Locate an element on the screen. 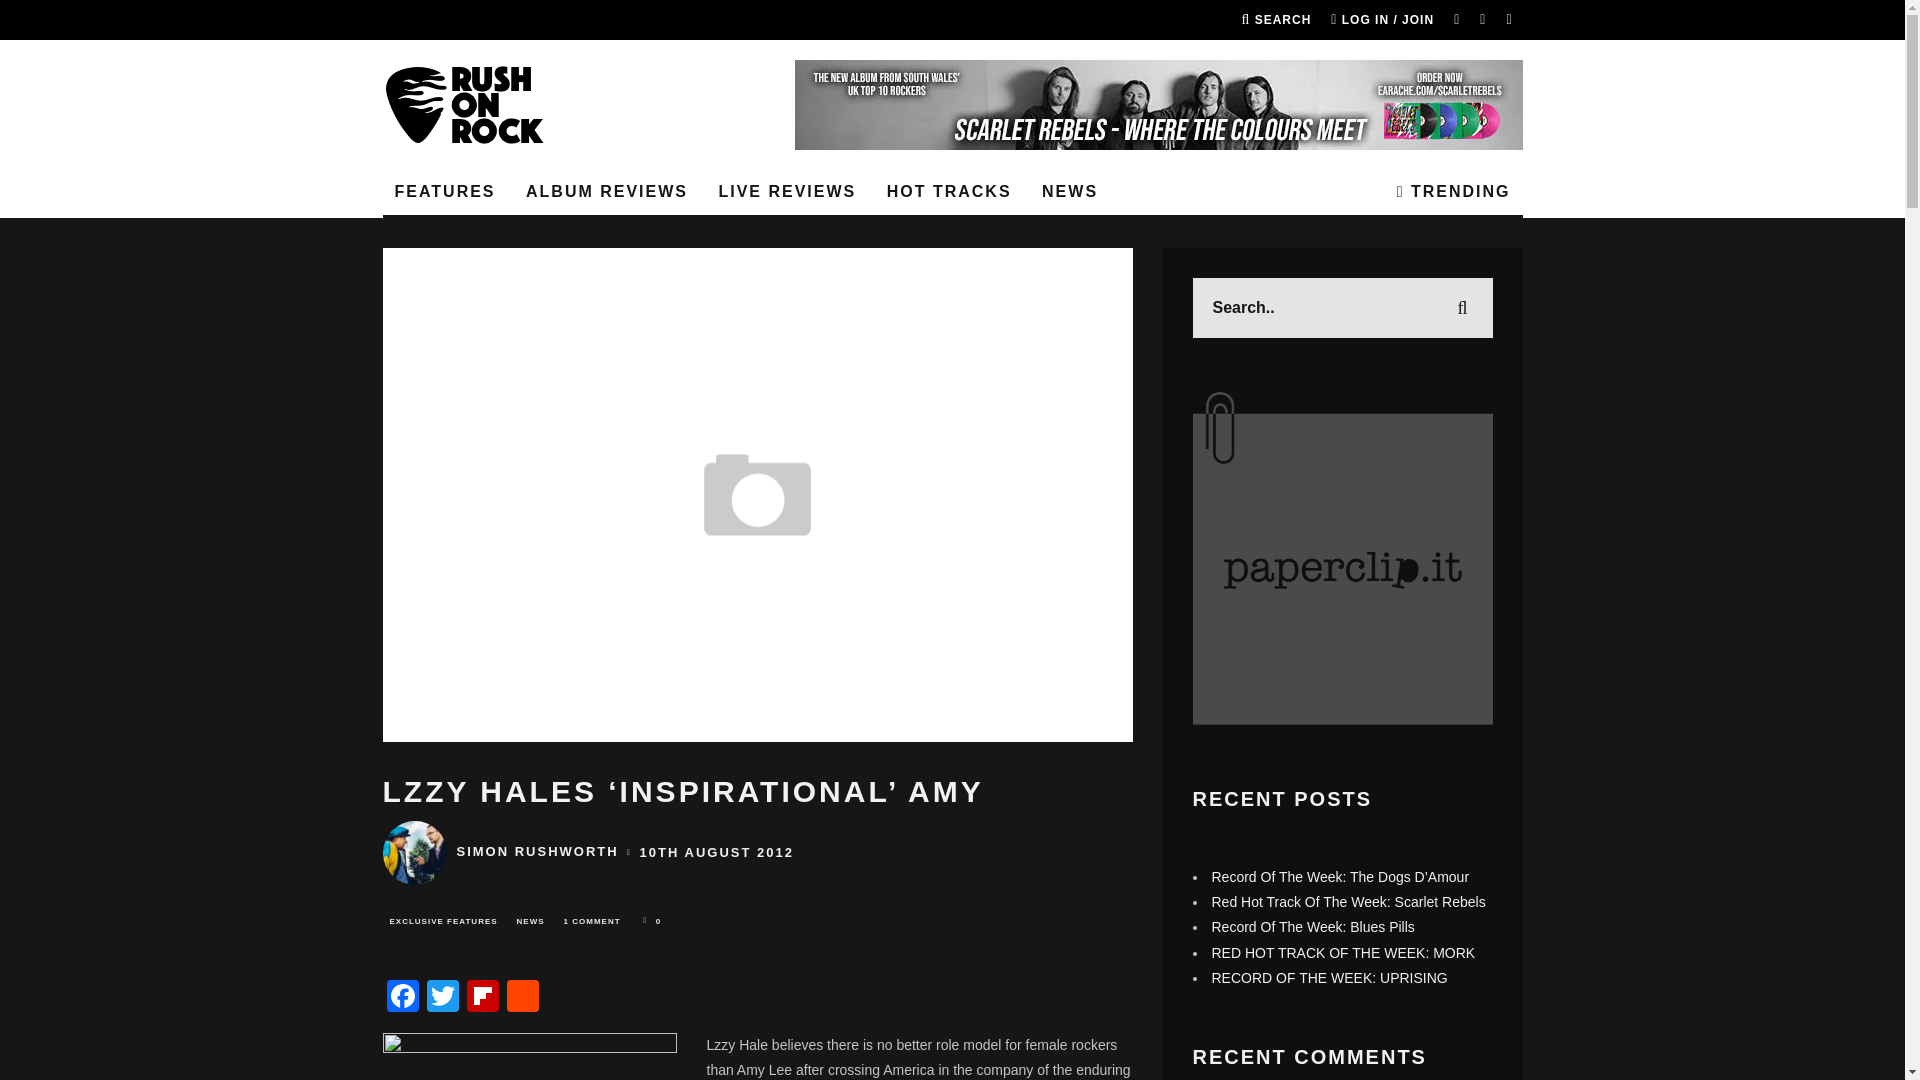 The image size is (1920, 1080). FEATURES is located at coordinates (444, 192).